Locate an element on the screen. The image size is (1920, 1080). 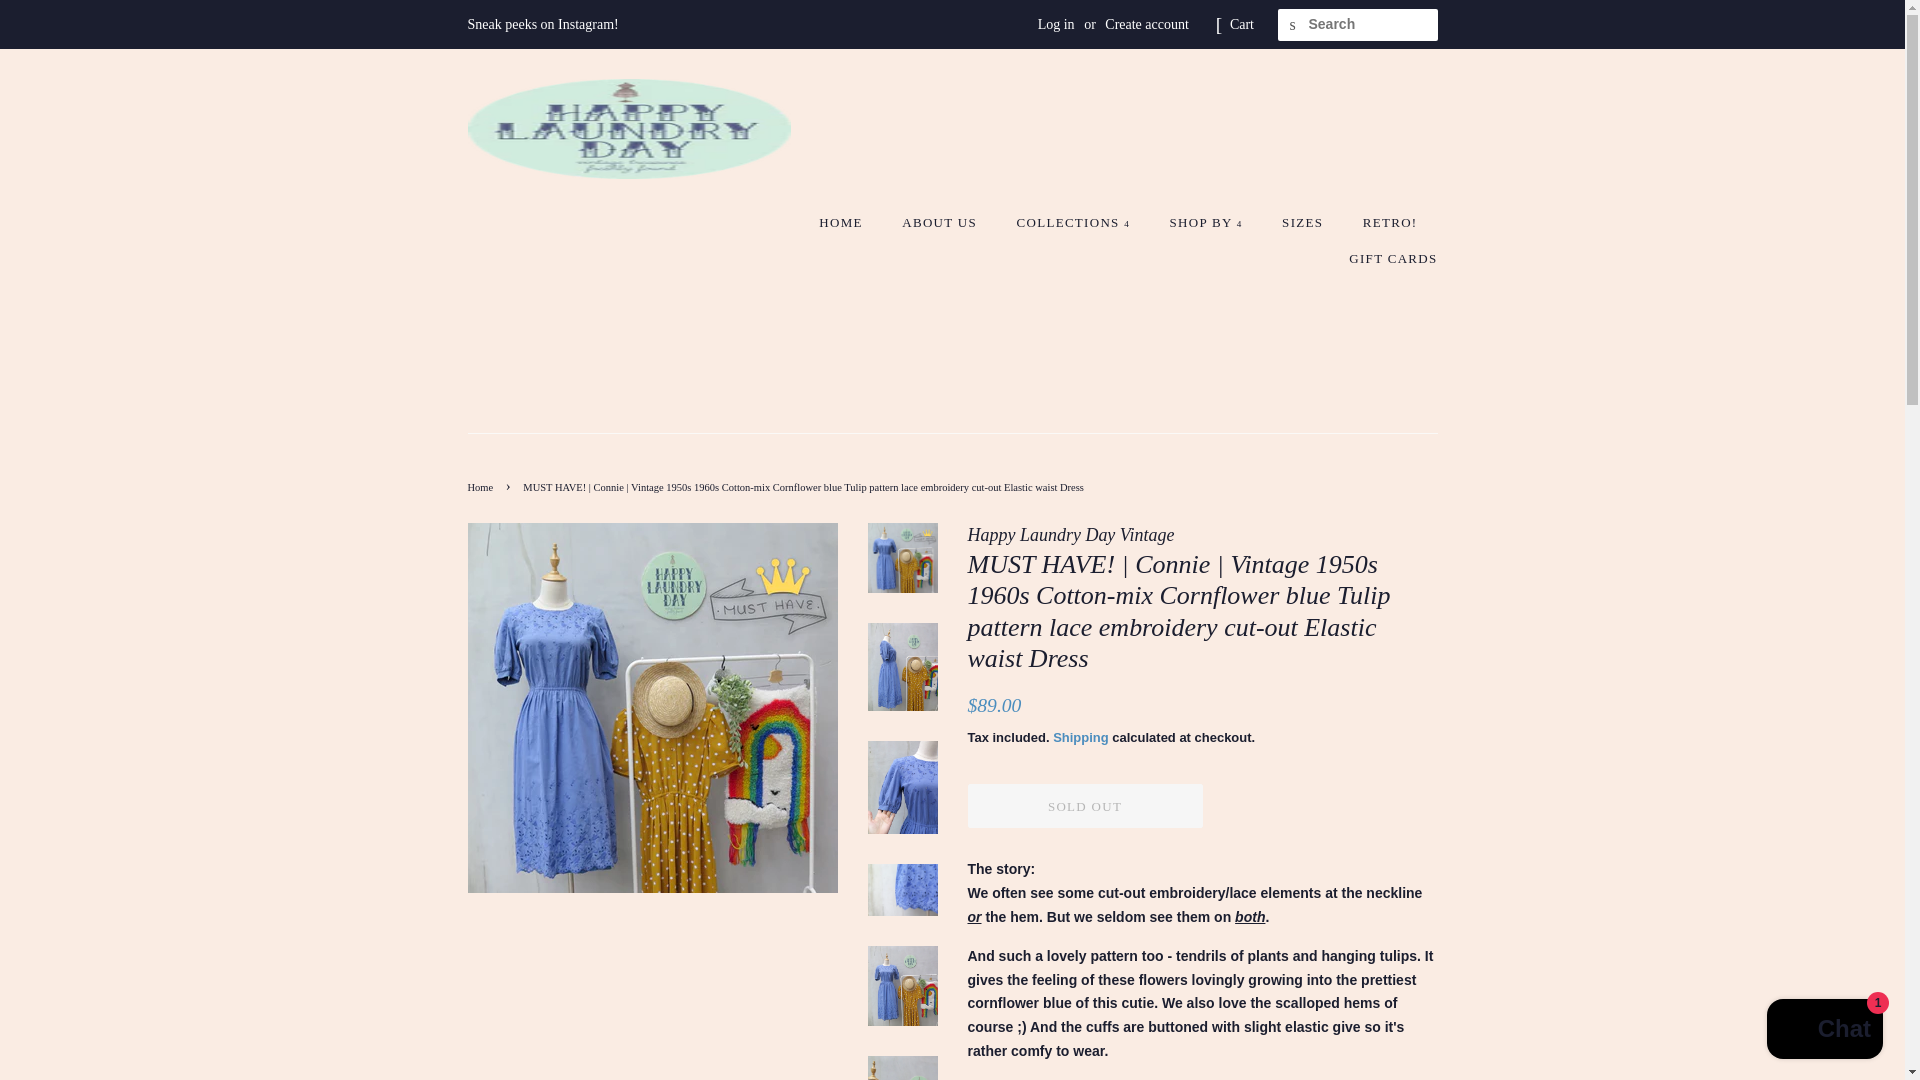
Sneak peeks on Instagram! is located at coordinates (543, 24).